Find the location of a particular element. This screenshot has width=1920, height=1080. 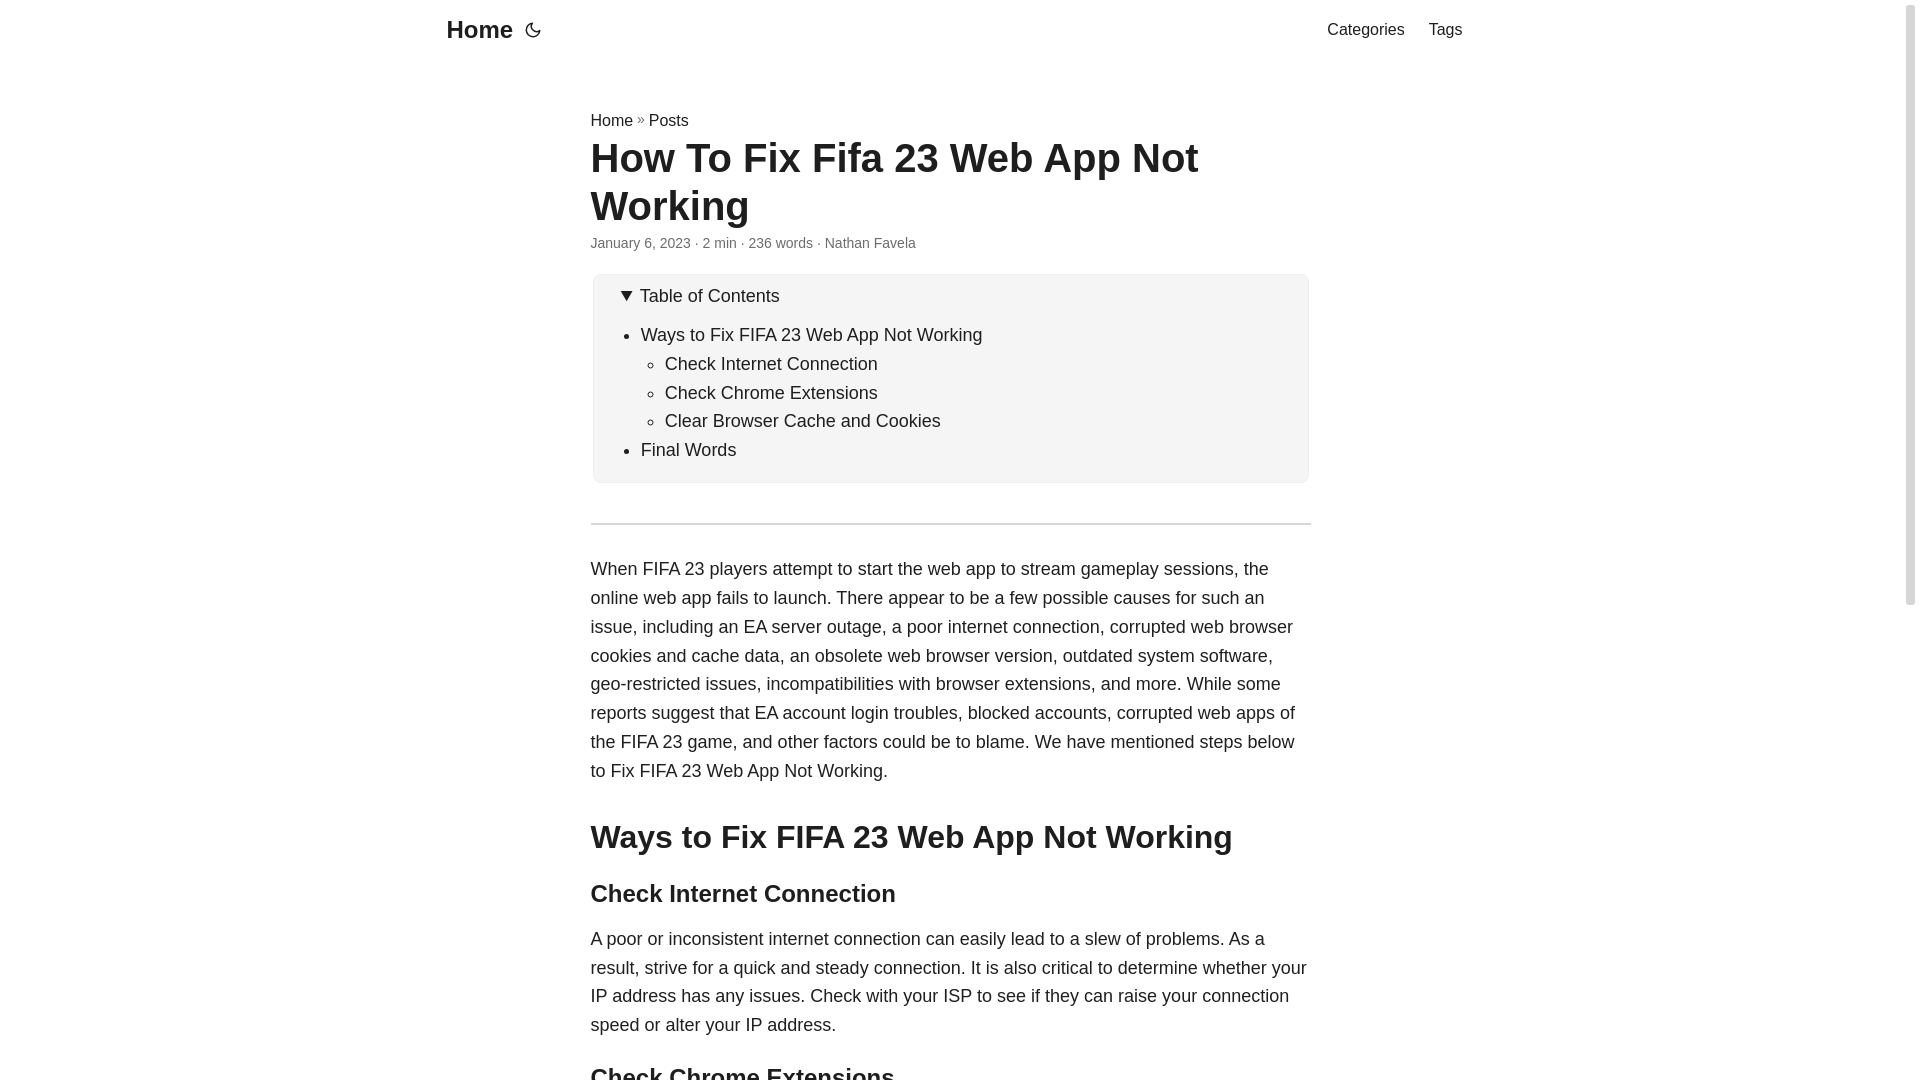

Clear Browser Cache and Cookies is located at coordinates (802, 420).